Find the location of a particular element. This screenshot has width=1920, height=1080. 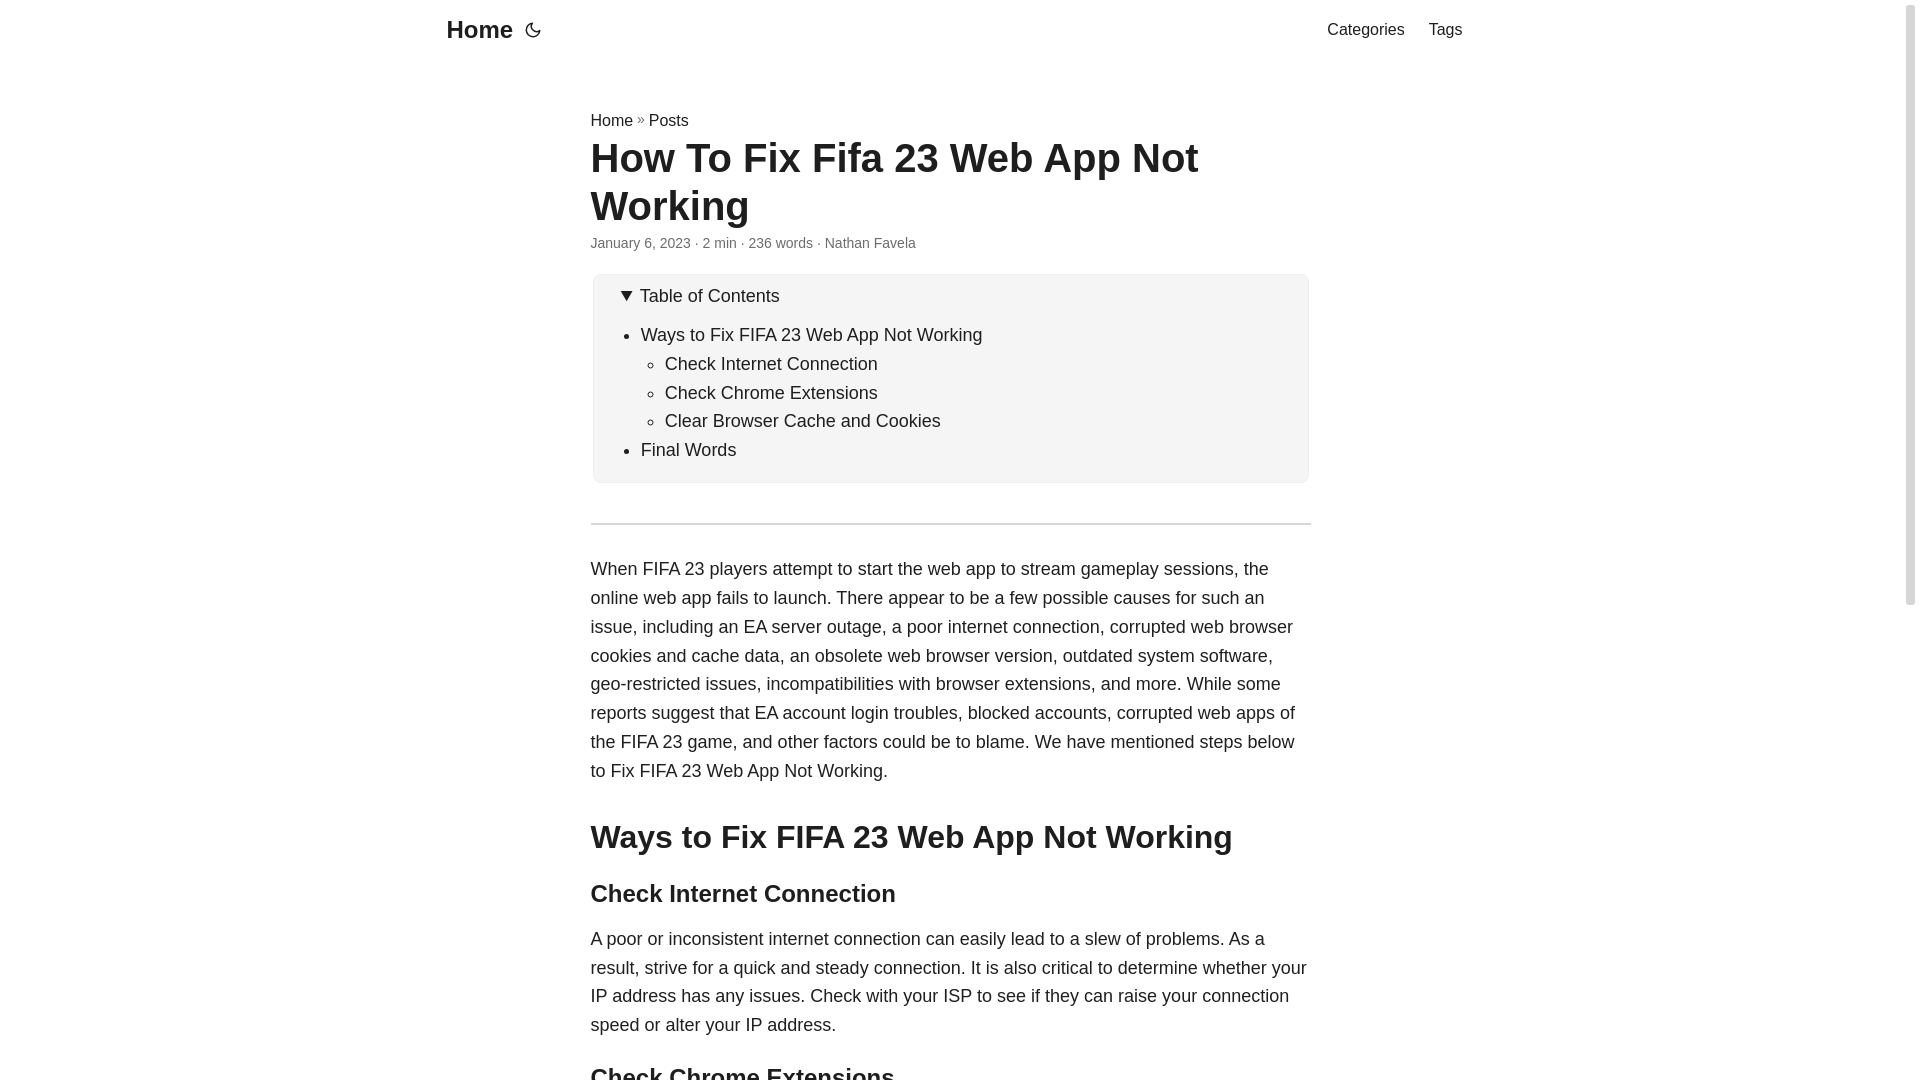

Clear Browser Cache and Cookies is located at coordinates (802, 420).